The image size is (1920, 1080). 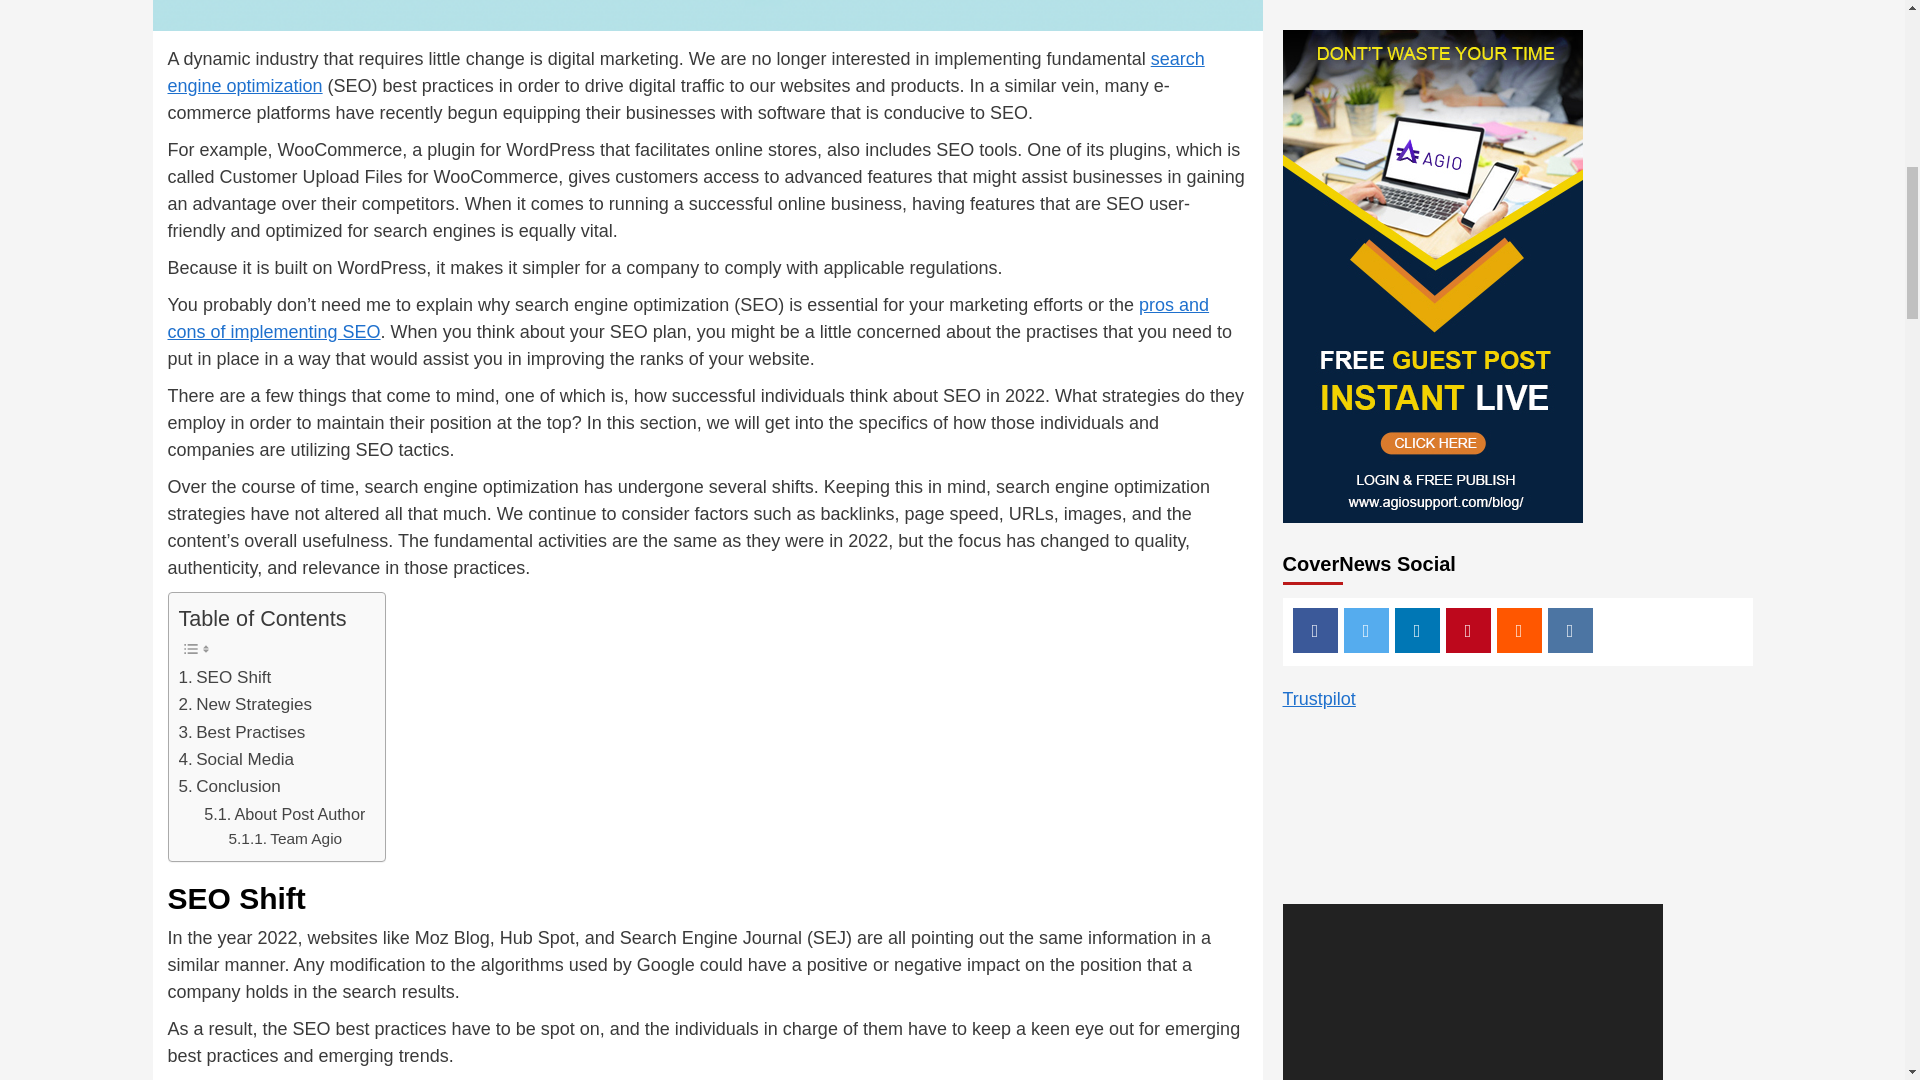 I want to click on Advertisement, so click(x=1472, y=53).